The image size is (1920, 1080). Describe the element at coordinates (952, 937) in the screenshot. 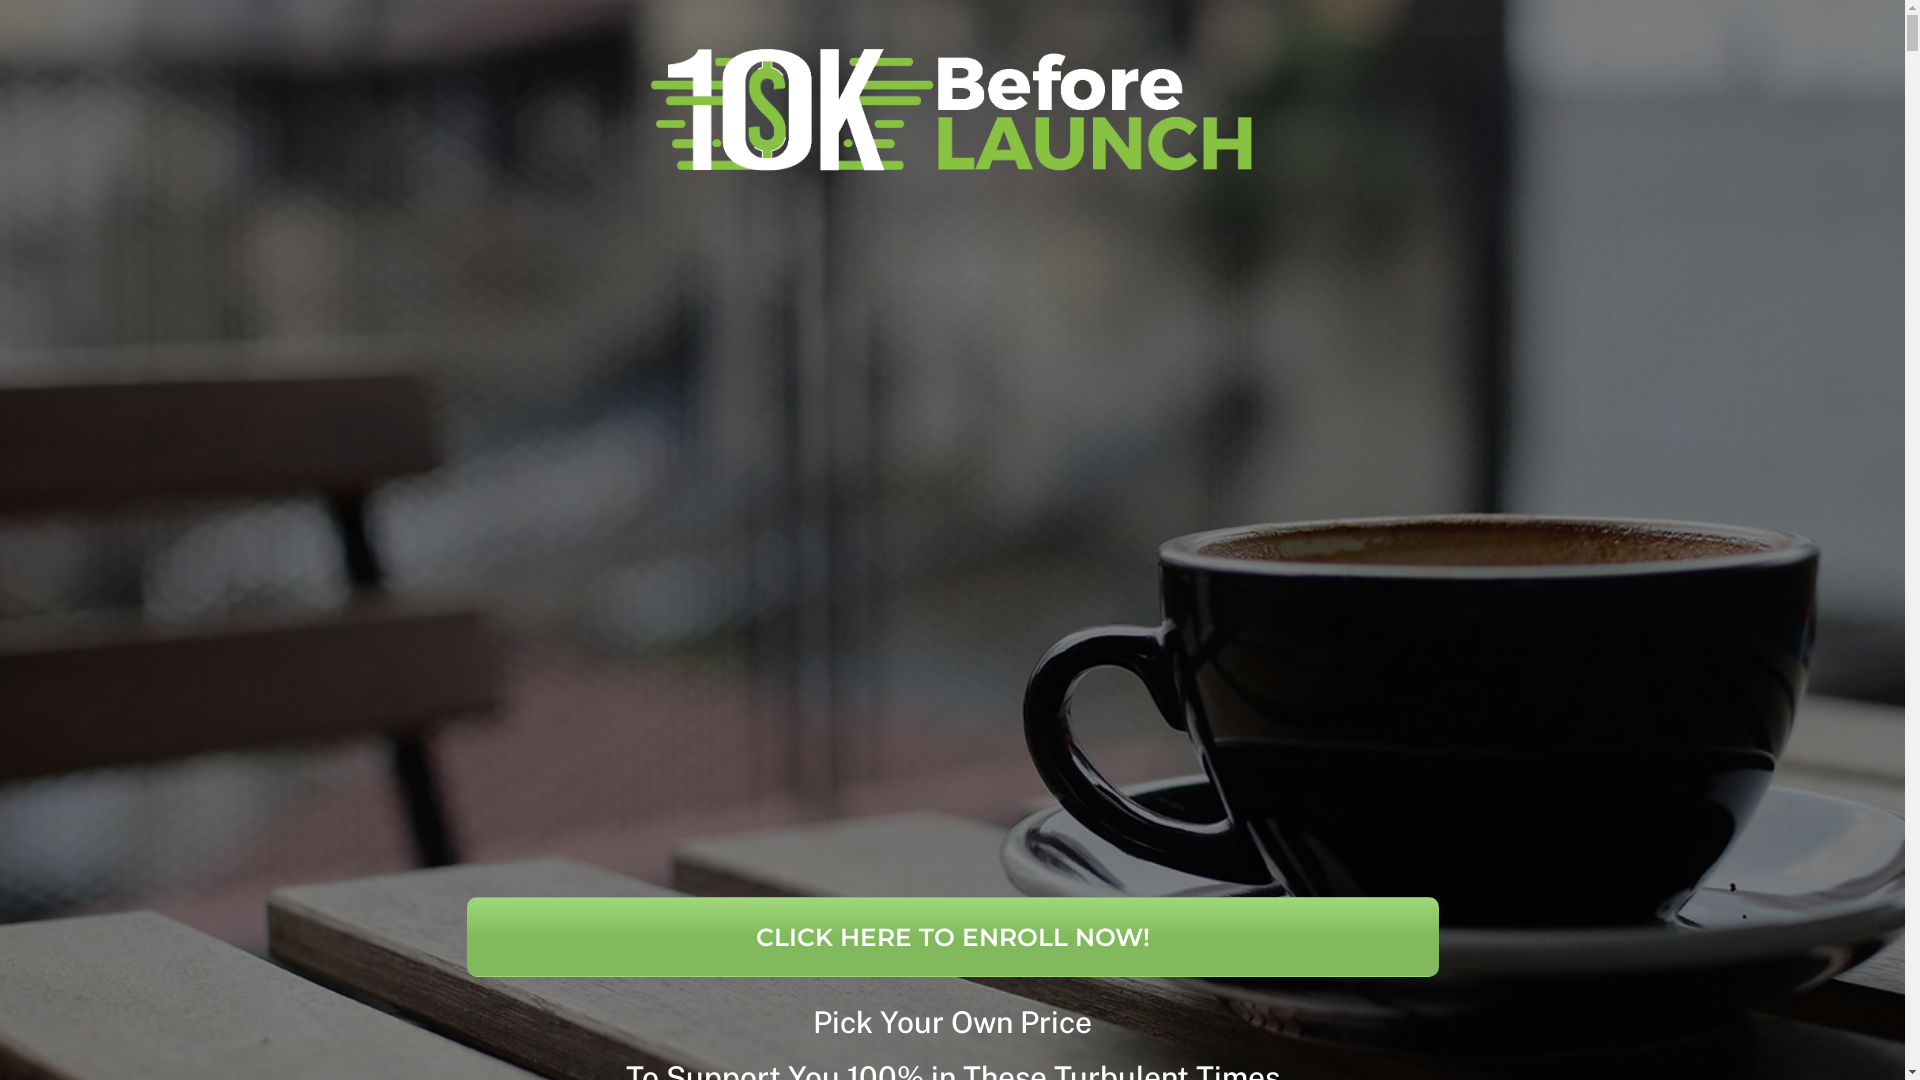

I see `CLICK HERE TO ENROLL NOW!` at that location.